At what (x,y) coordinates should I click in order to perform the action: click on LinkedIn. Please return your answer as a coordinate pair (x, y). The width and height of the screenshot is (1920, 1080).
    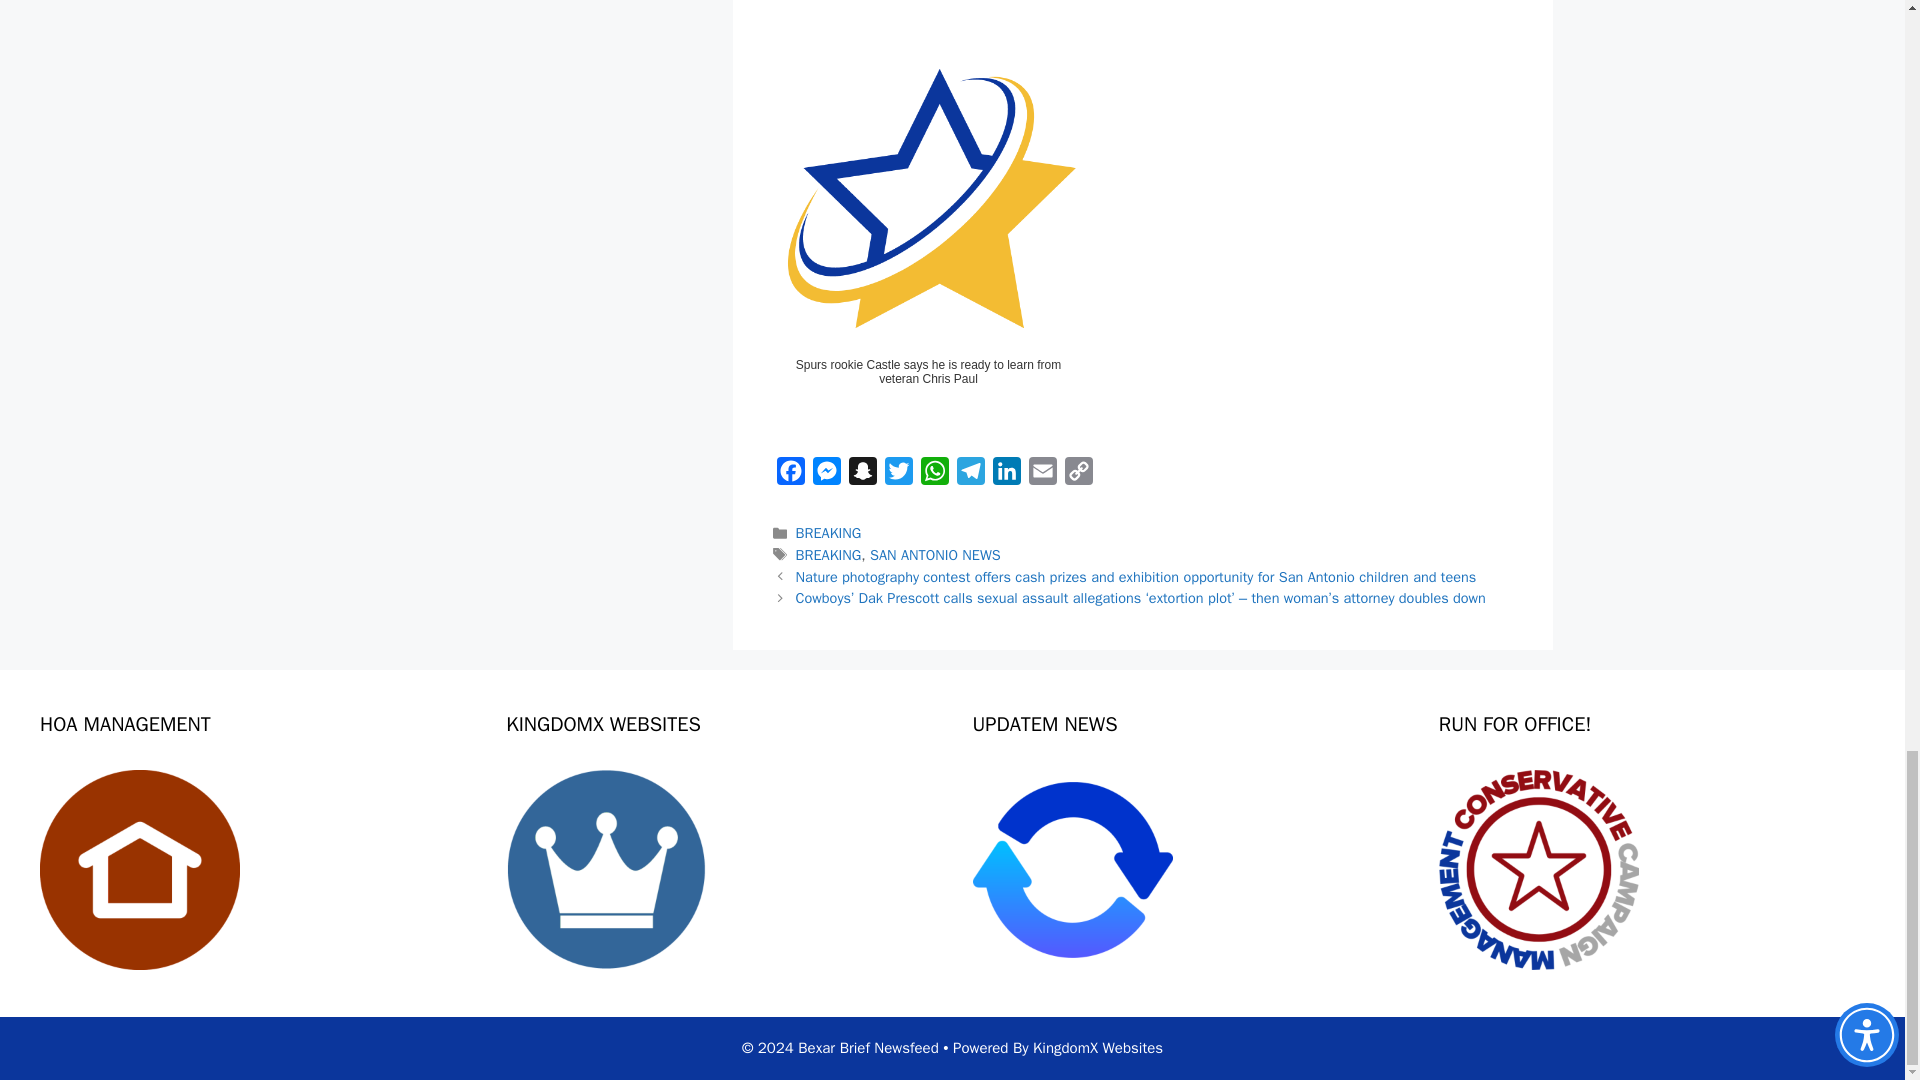
    Looking at the image, I should click on (1006, 474).